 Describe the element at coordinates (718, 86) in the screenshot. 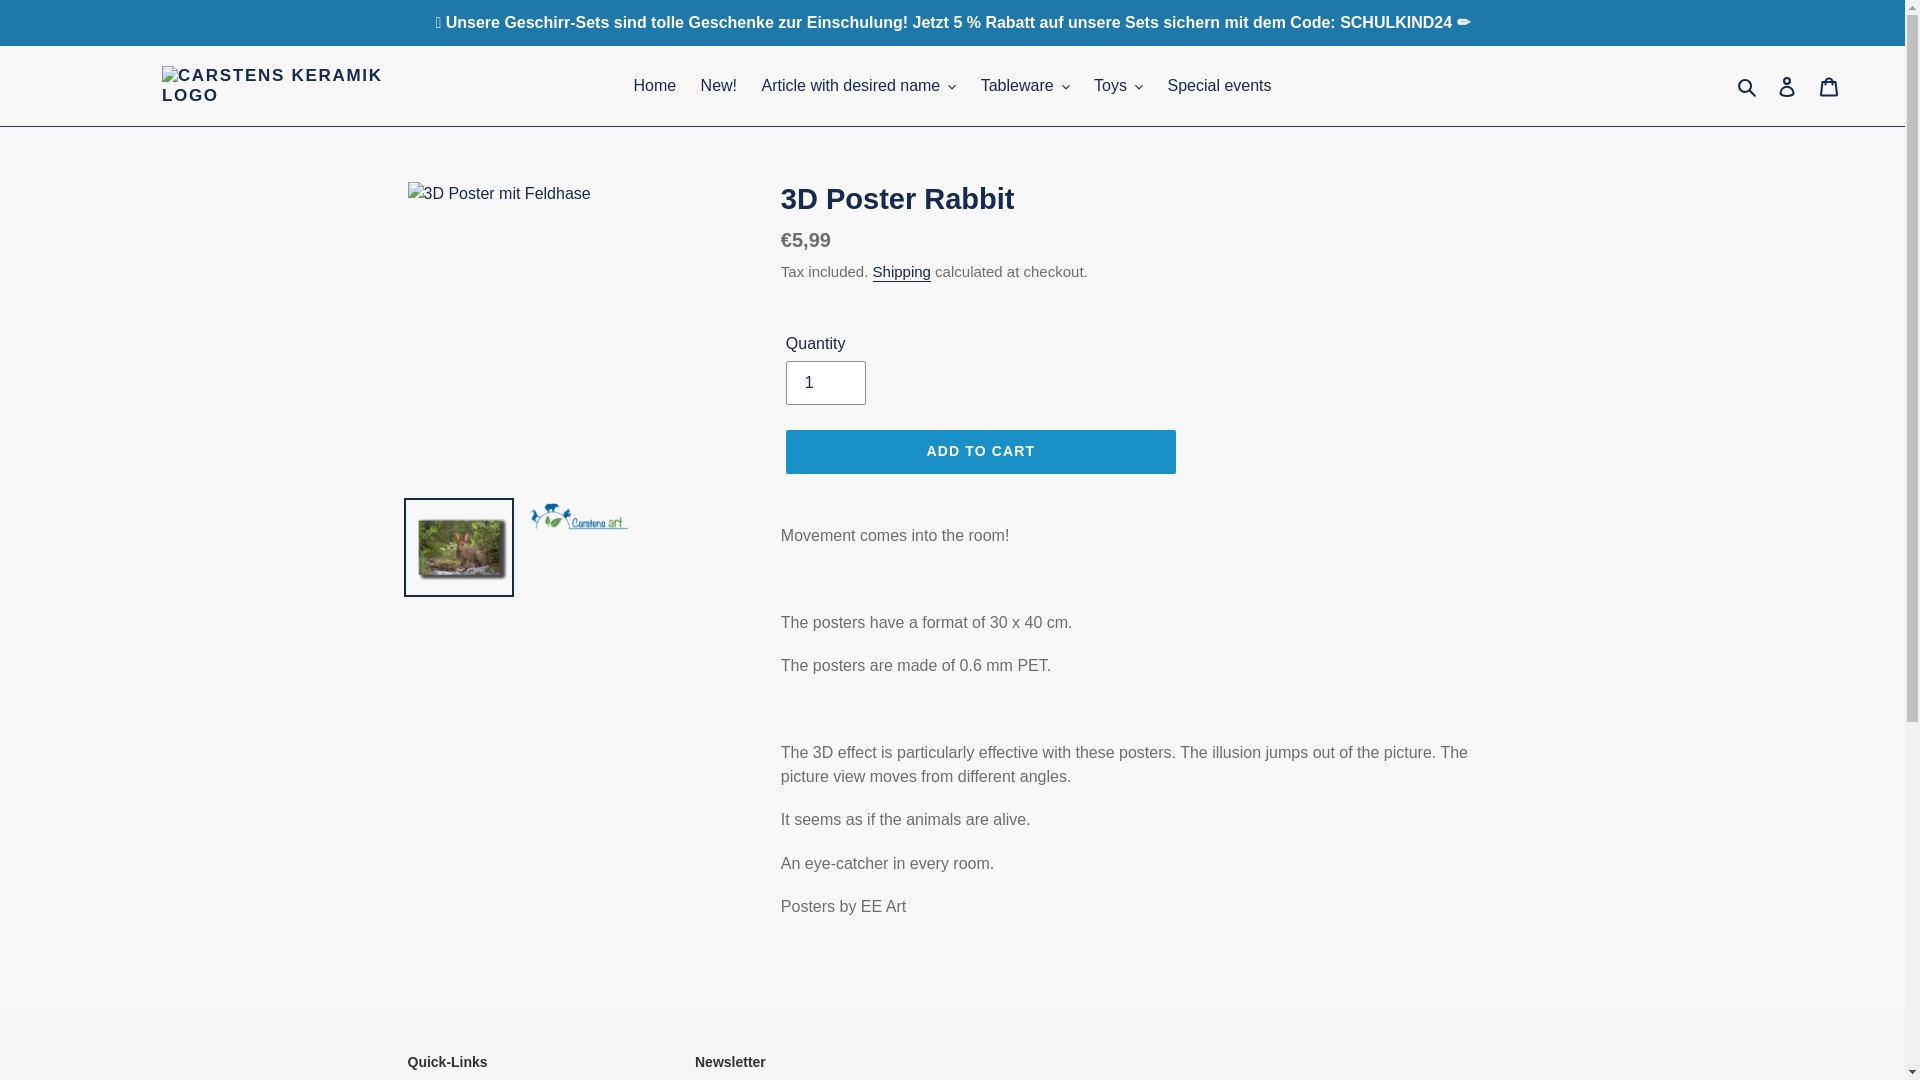

I see `New!` at that location.